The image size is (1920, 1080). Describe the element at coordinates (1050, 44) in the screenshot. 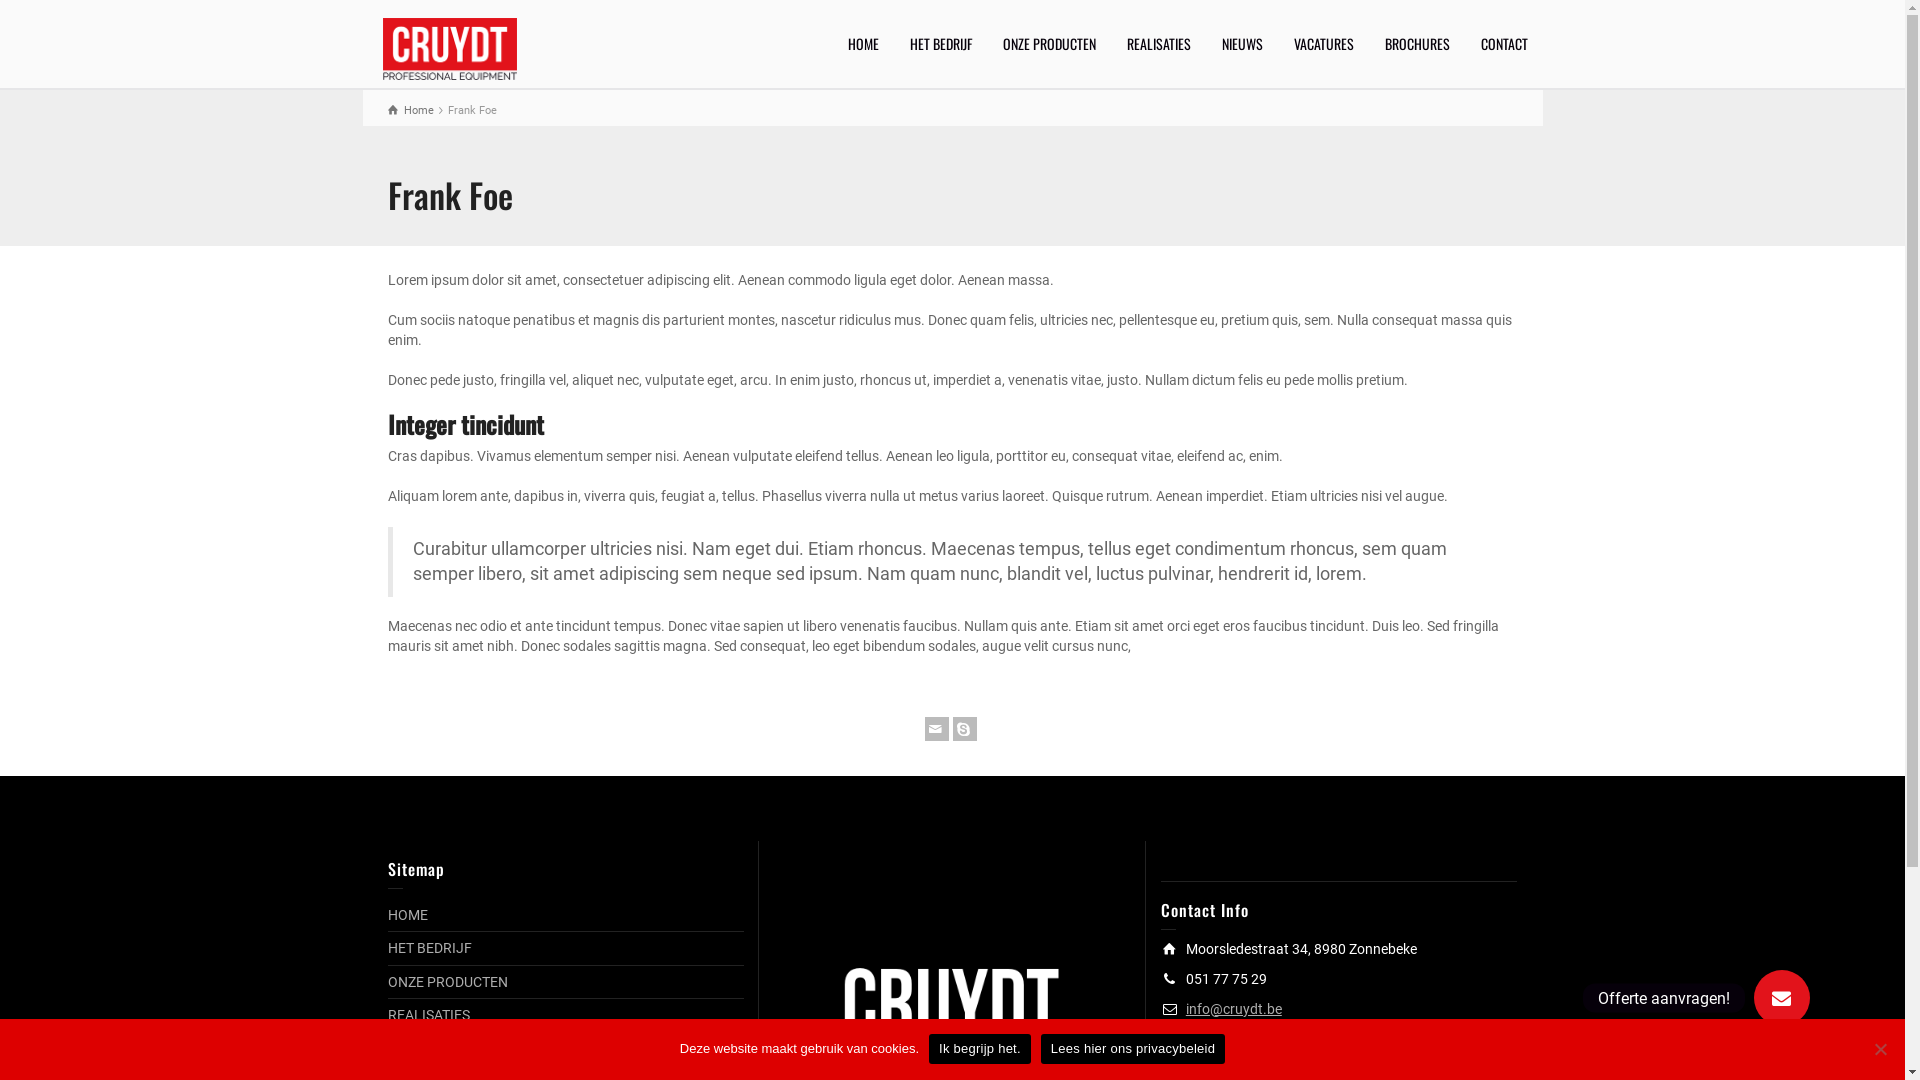

I see `ONZE PRODUCTEN` at that location.